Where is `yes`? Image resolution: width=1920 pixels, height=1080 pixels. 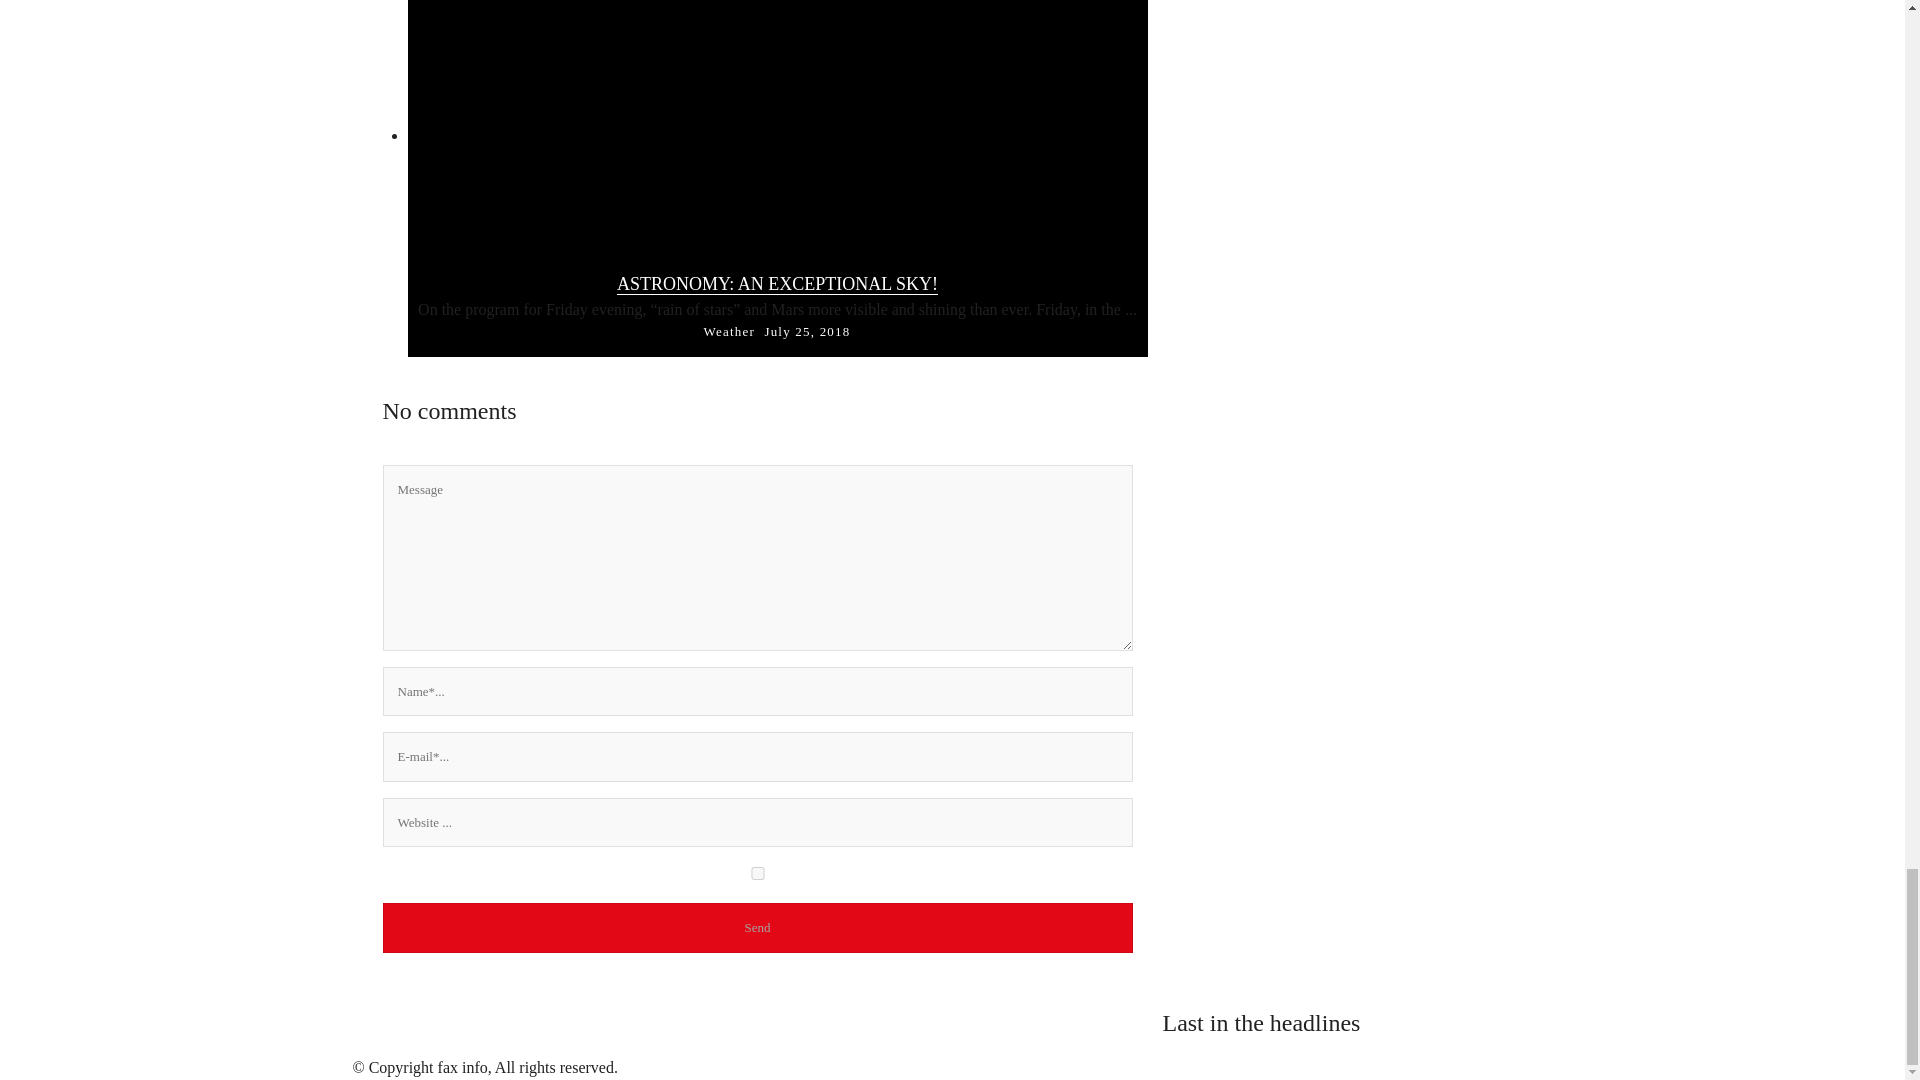
yes is located at coordinates (757, 874).